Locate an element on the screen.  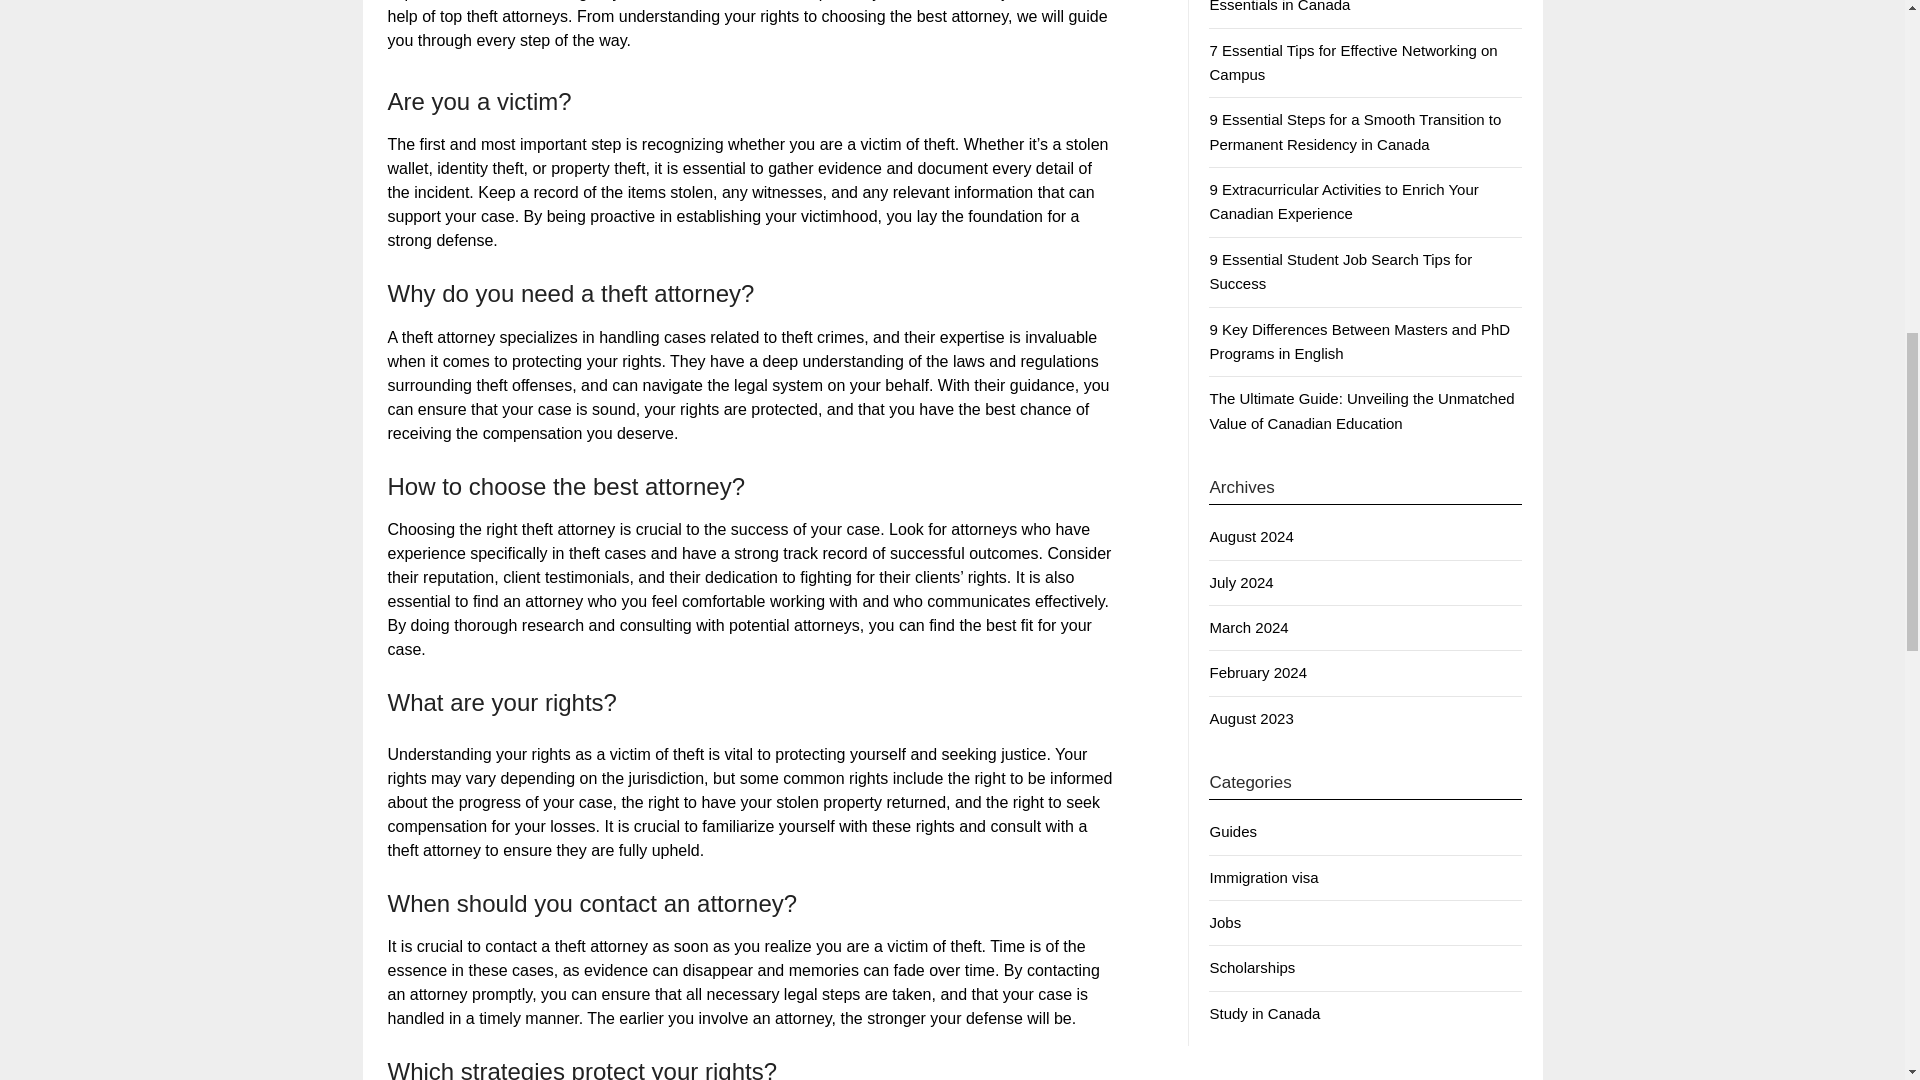
Immigration visa is located at coordinates (1263, 877).